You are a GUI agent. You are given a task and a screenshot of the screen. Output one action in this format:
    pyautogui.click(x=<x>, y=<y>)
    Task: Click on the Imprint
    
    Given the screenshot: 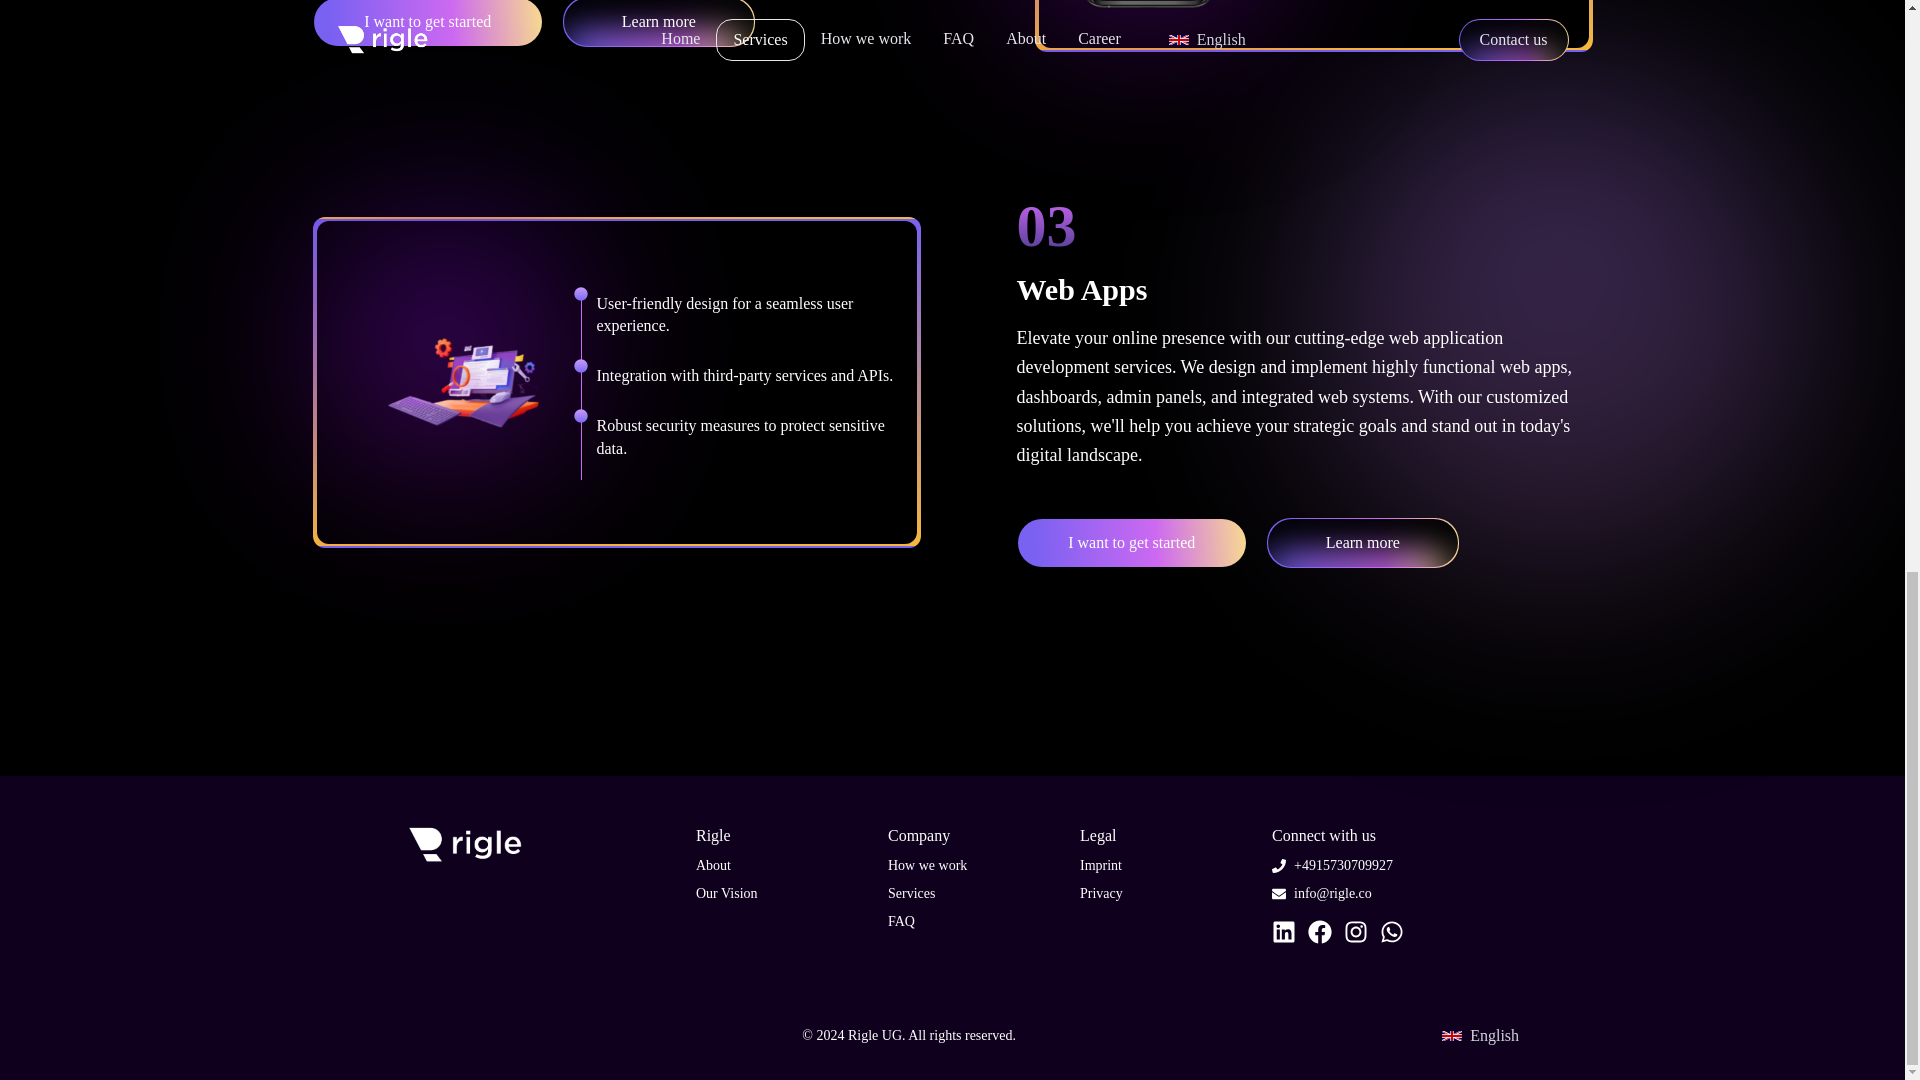 What is the action you would take?
    pyautogui.click(x=1100, y=864)
    